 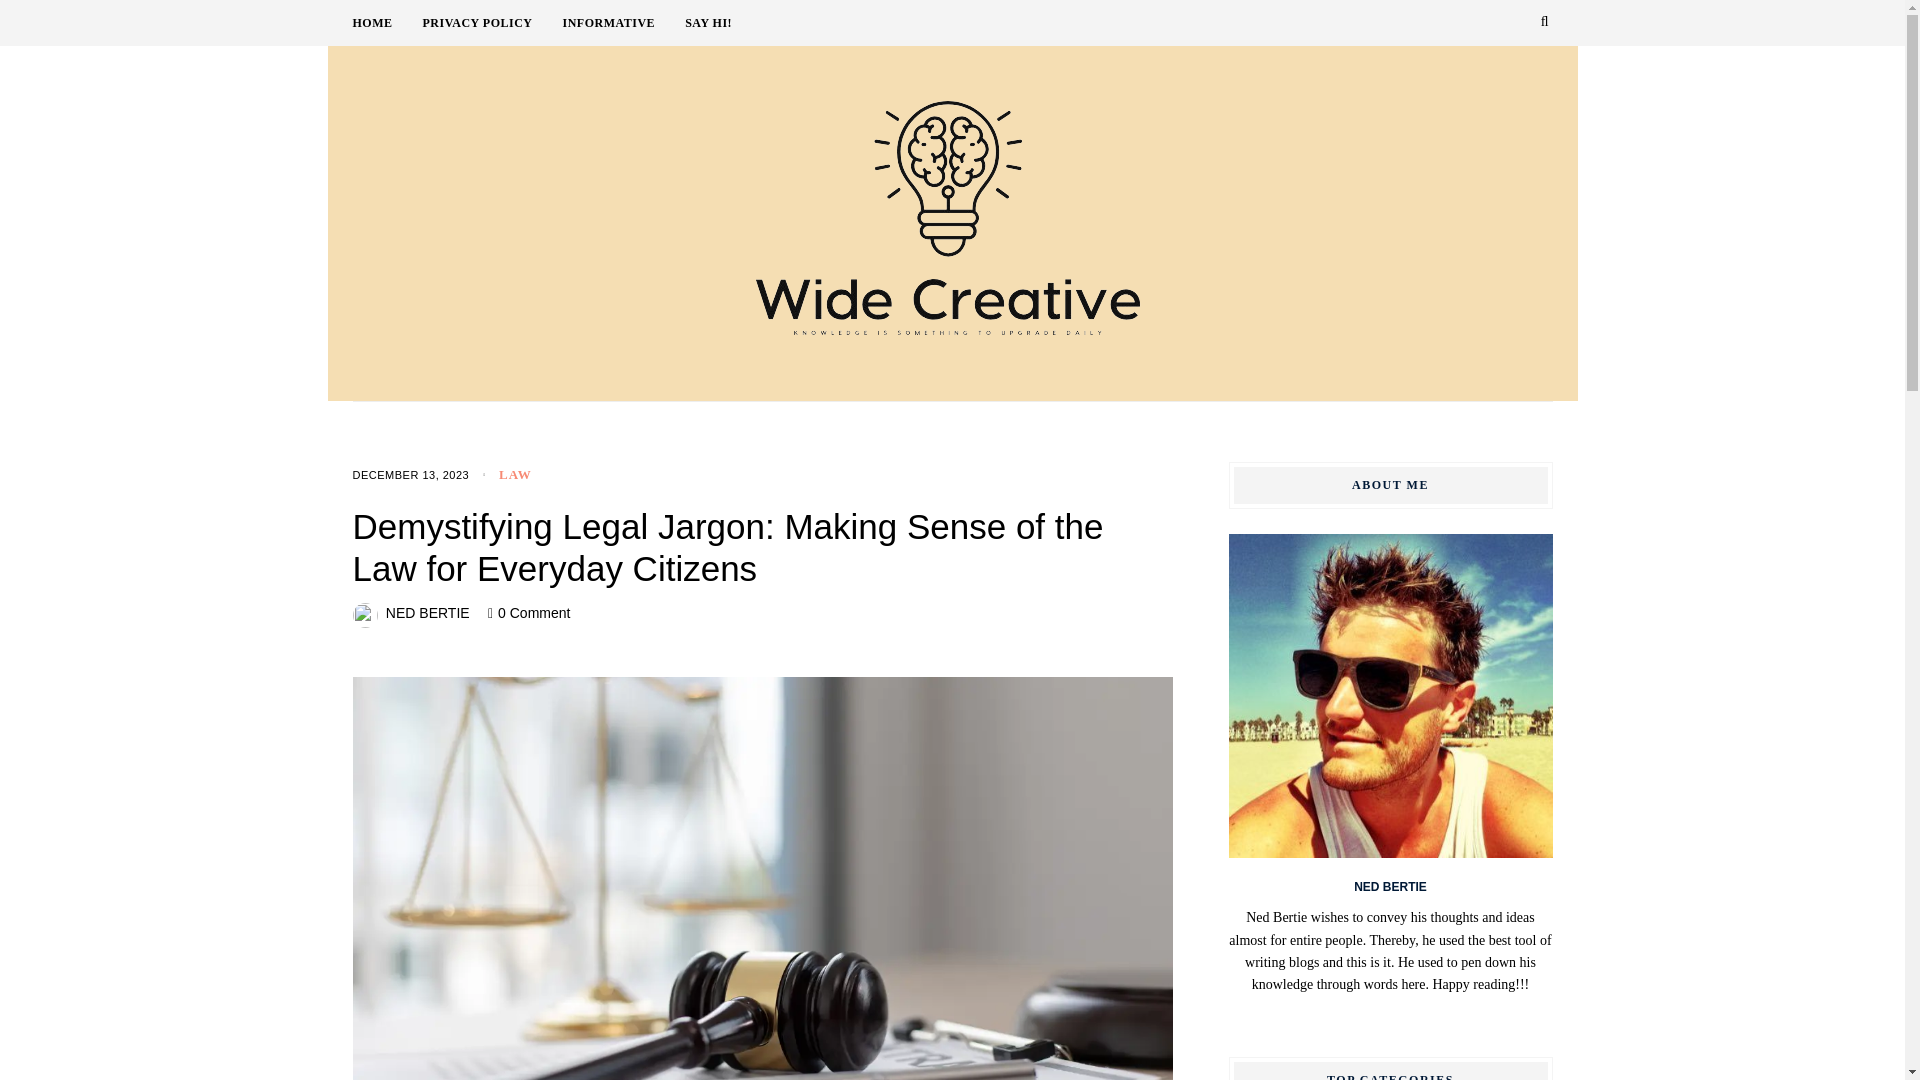 I want to click on DECEMBER 13, 2023, so click(x=410, y=474).